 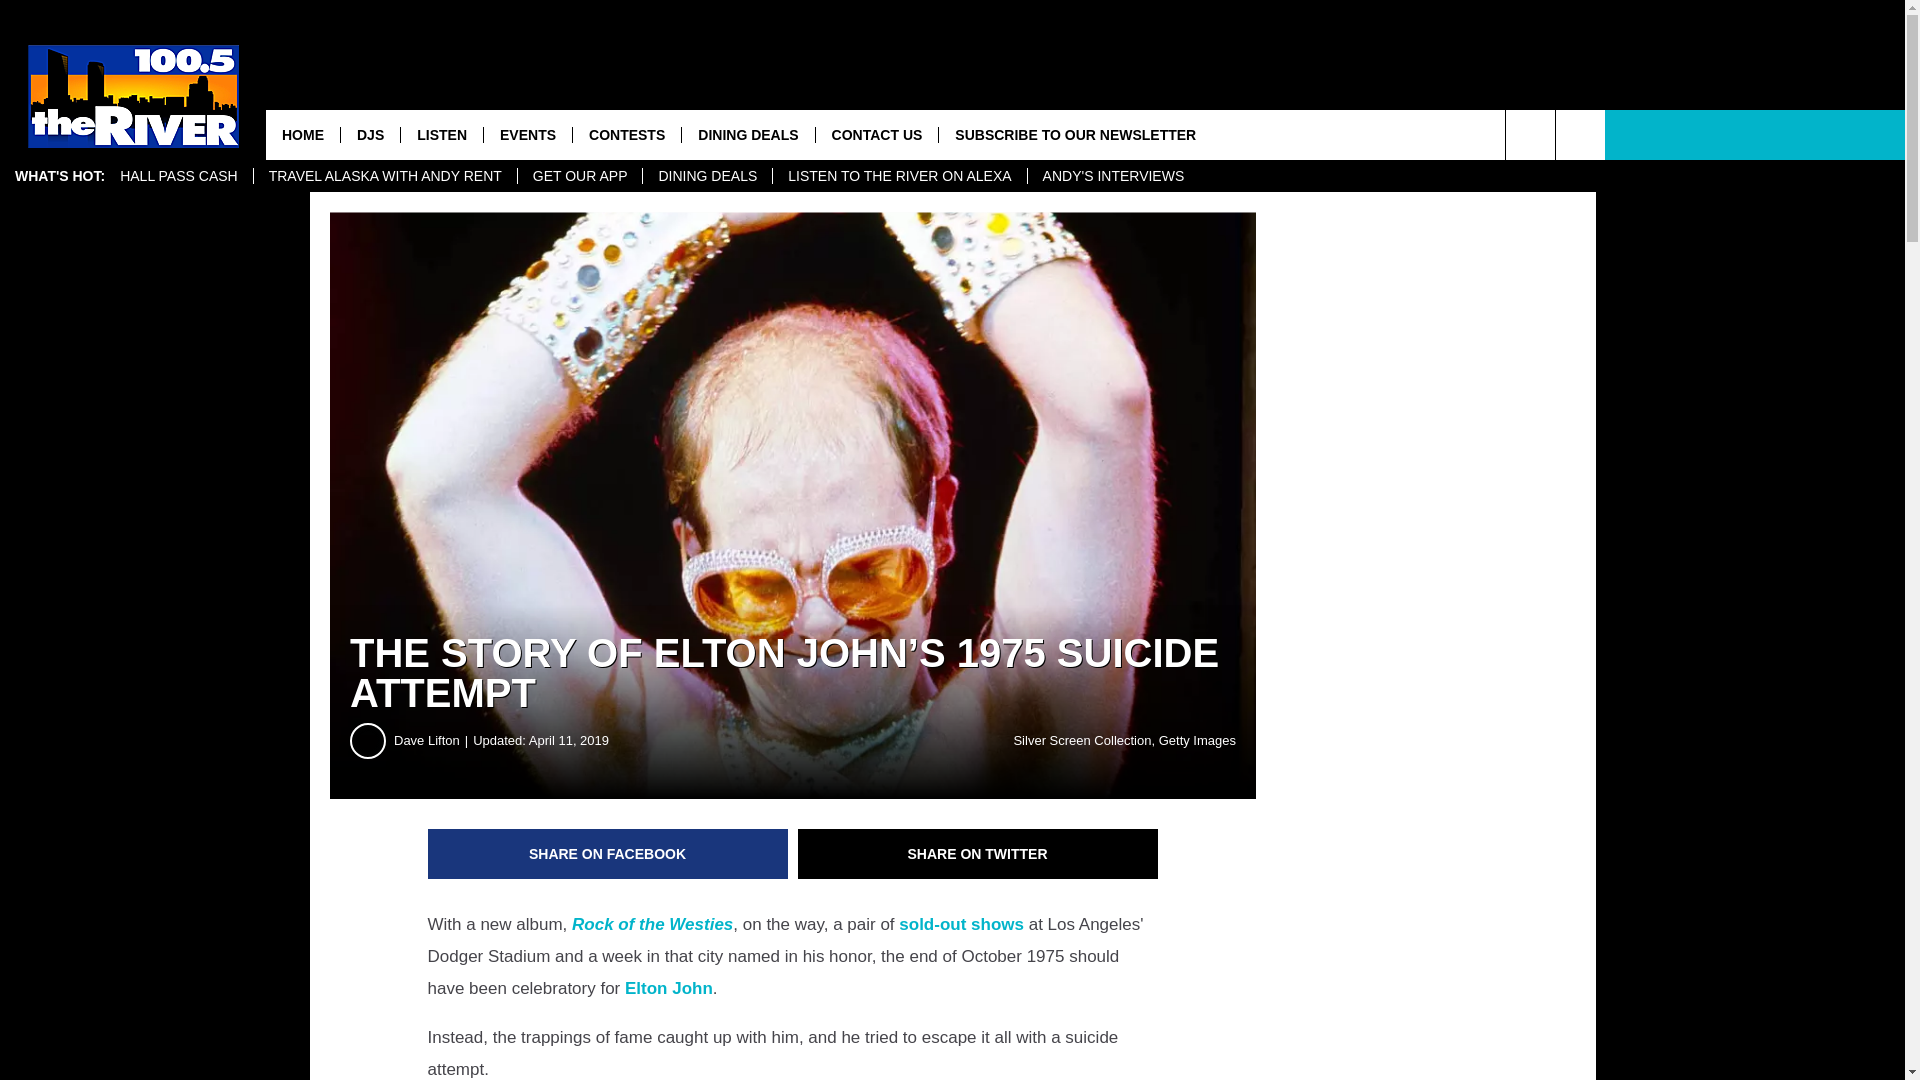 What do you see at coordinates (608, 854) in the screenshot?
I see `Share on Facebook` at bounding box center [608, 854].